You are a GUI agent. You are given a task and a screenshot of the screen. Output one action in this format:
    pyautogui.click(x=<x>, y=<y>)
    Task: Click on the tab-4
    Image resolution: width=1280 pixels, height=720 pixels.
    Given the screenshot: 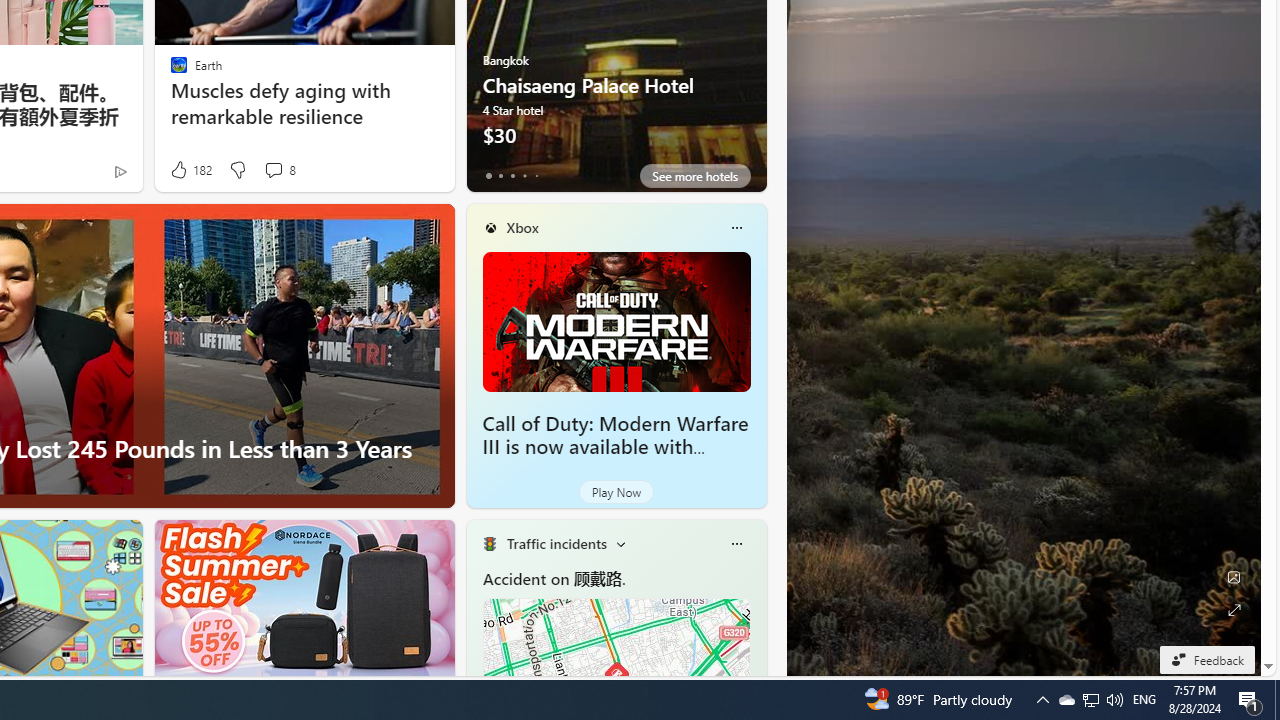 What is the action you would take?
    pyautogui.click(x=536, y=176)
    